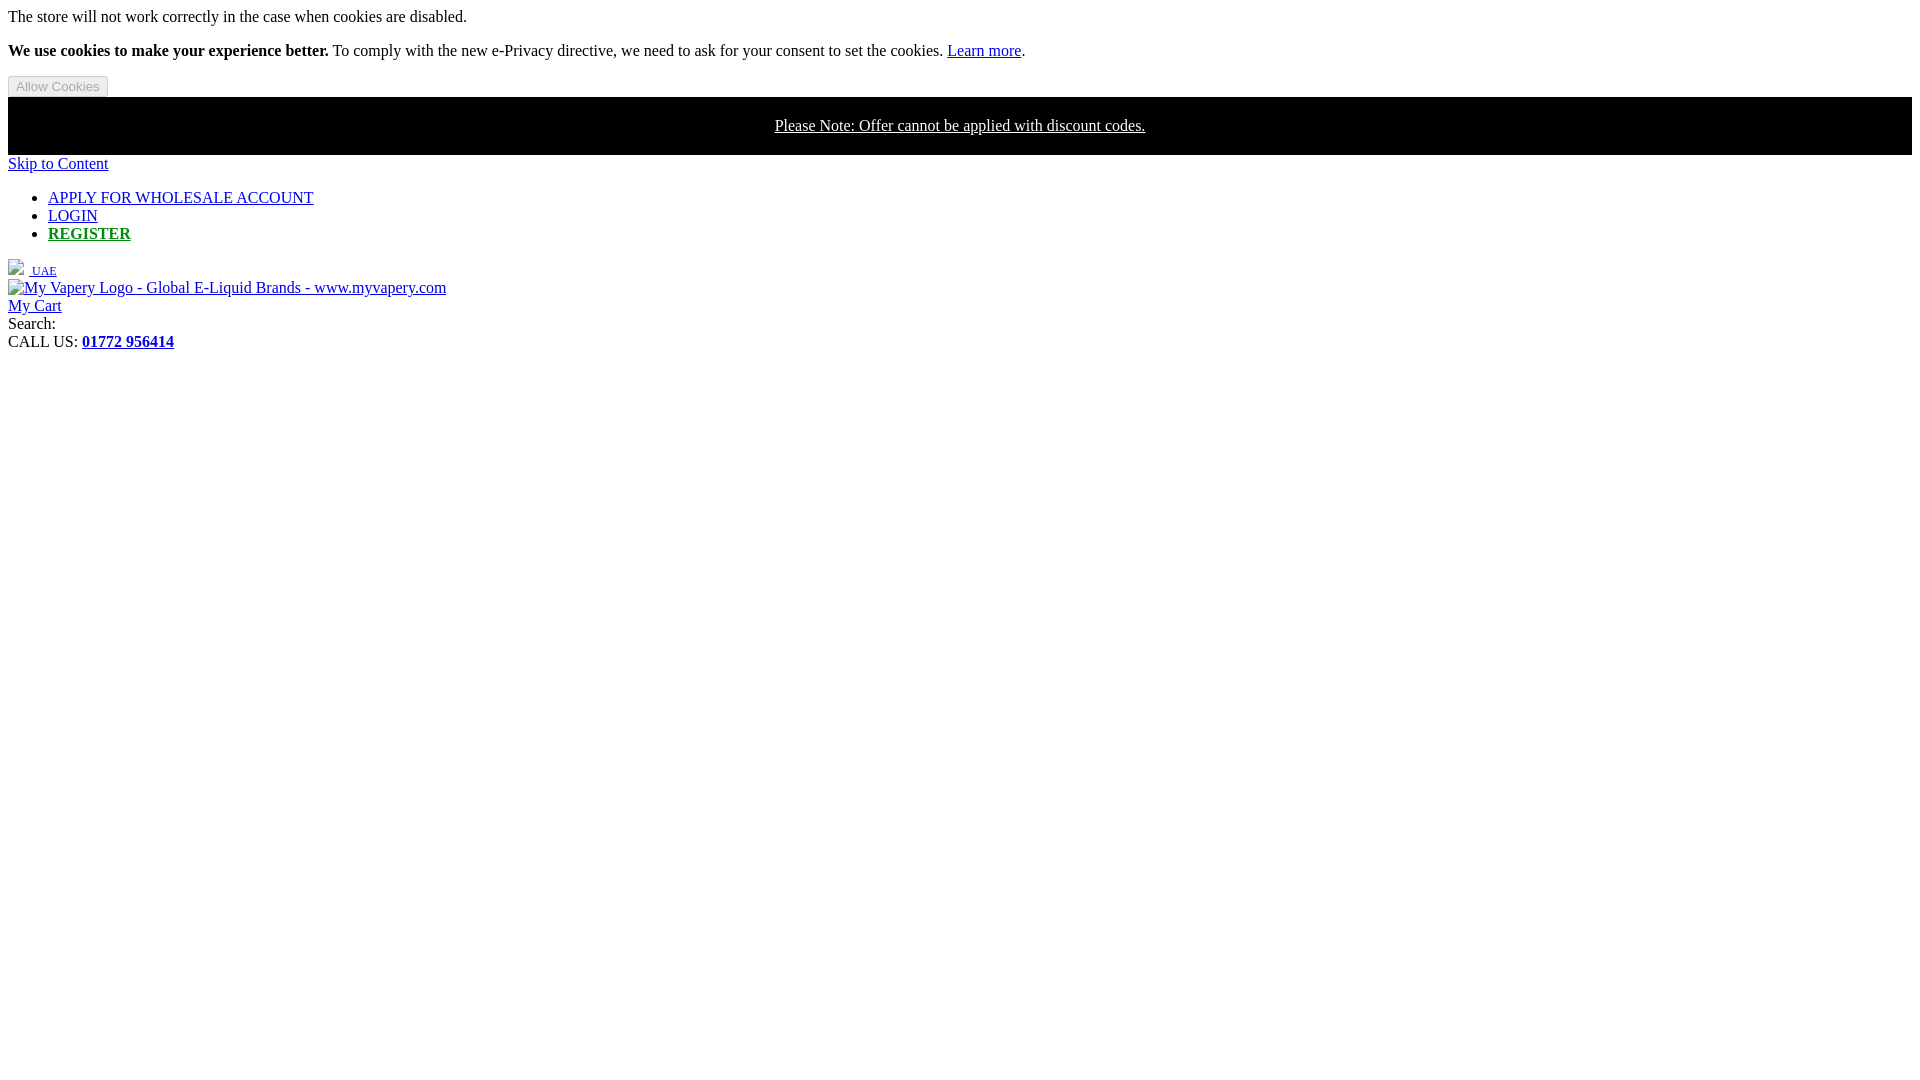  What do you see at coordinates (72, 215) in the screenshot?
I see `LOGIN` at bounding box center [72, 215].